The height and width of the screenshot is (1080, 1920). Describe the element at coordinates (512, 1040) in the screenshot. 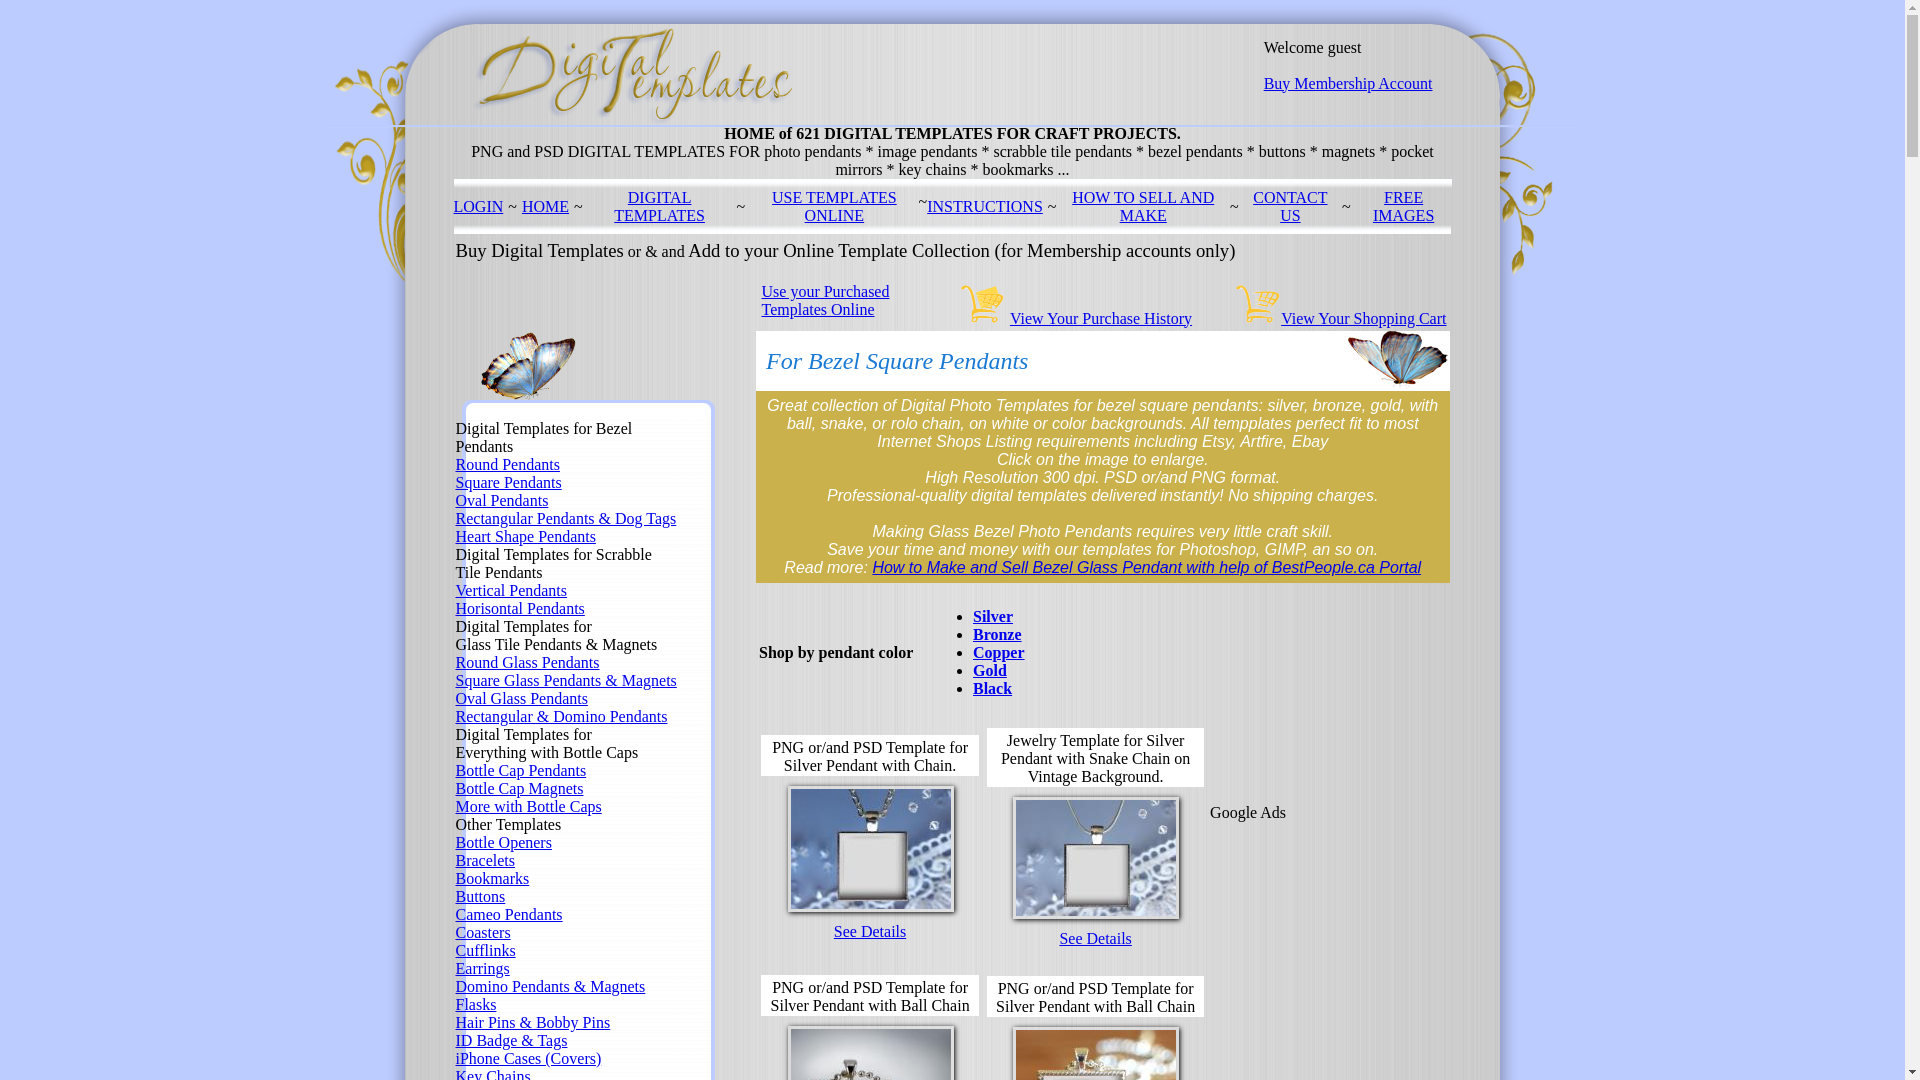

I see `ID Badge & Tags` at that location.